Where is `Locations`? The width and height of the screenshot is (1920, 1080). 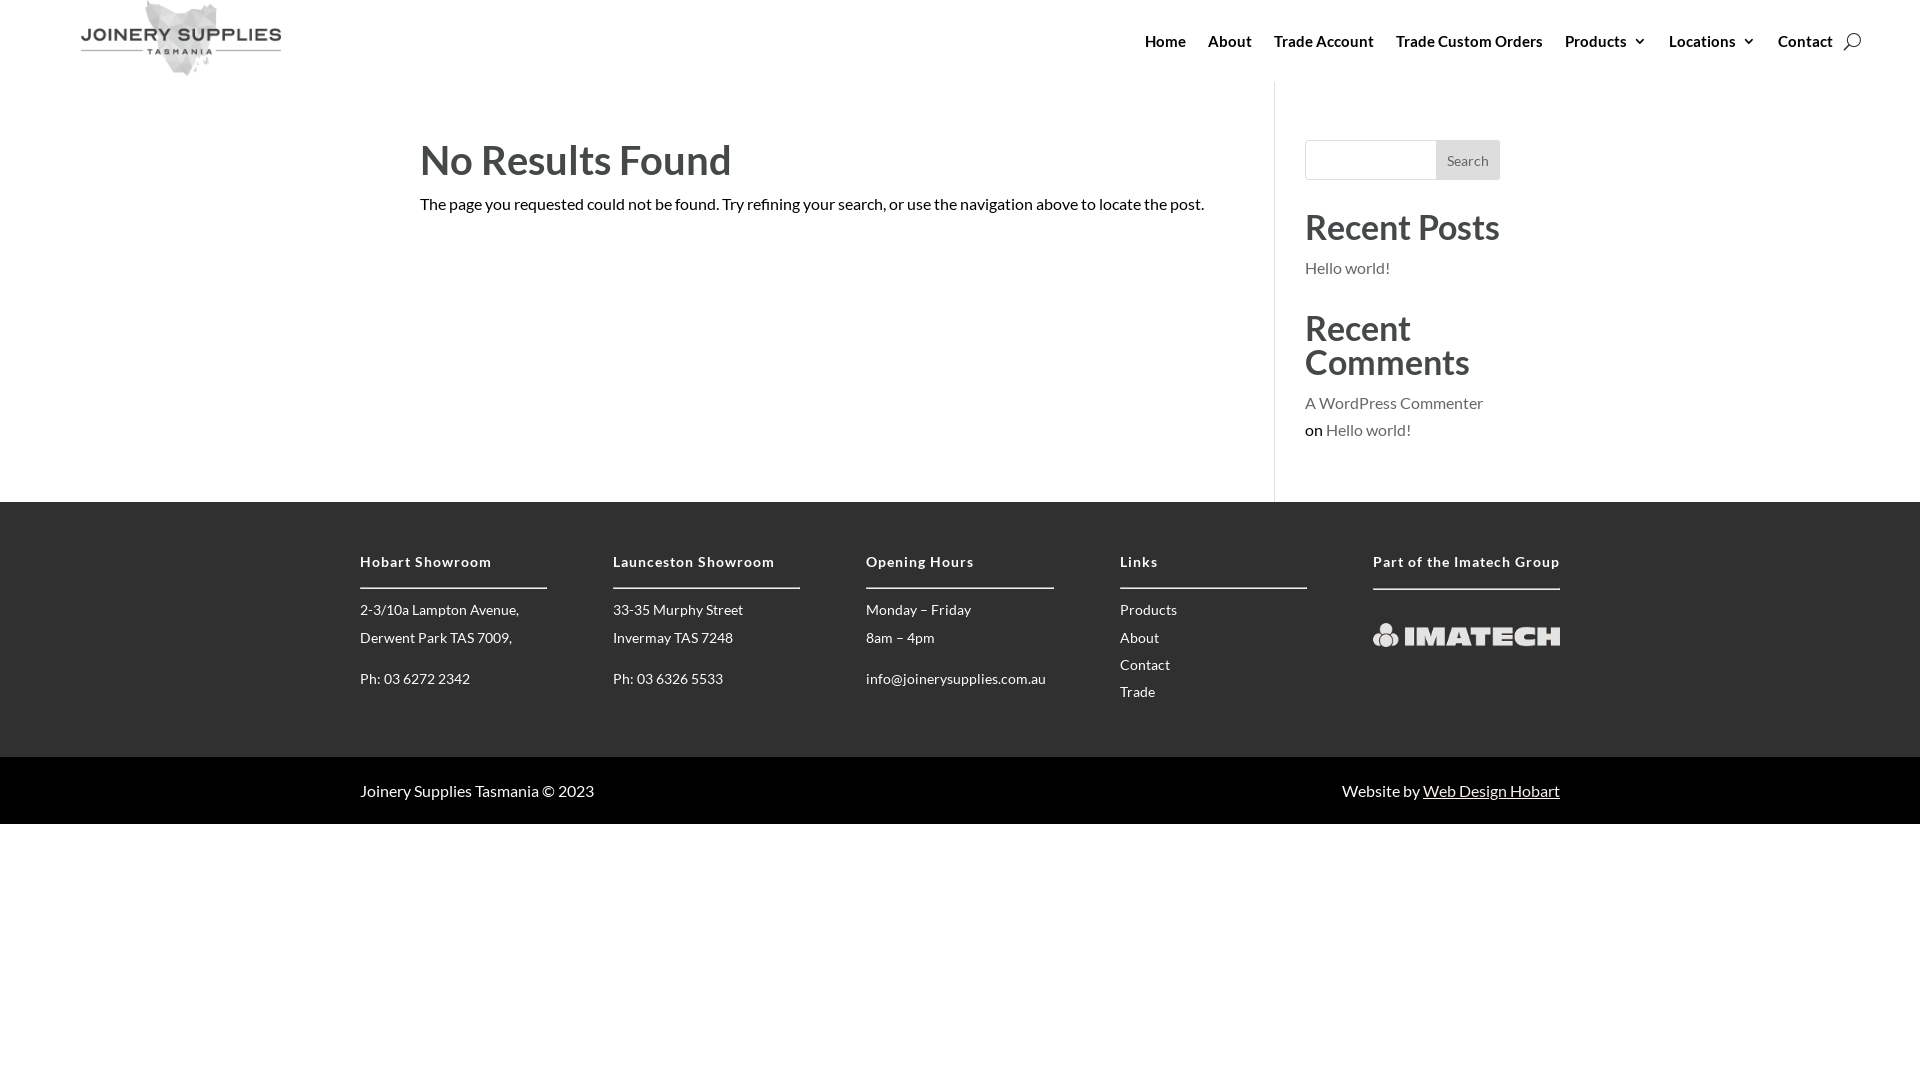 Locations is located at coordinates (1712, 45).